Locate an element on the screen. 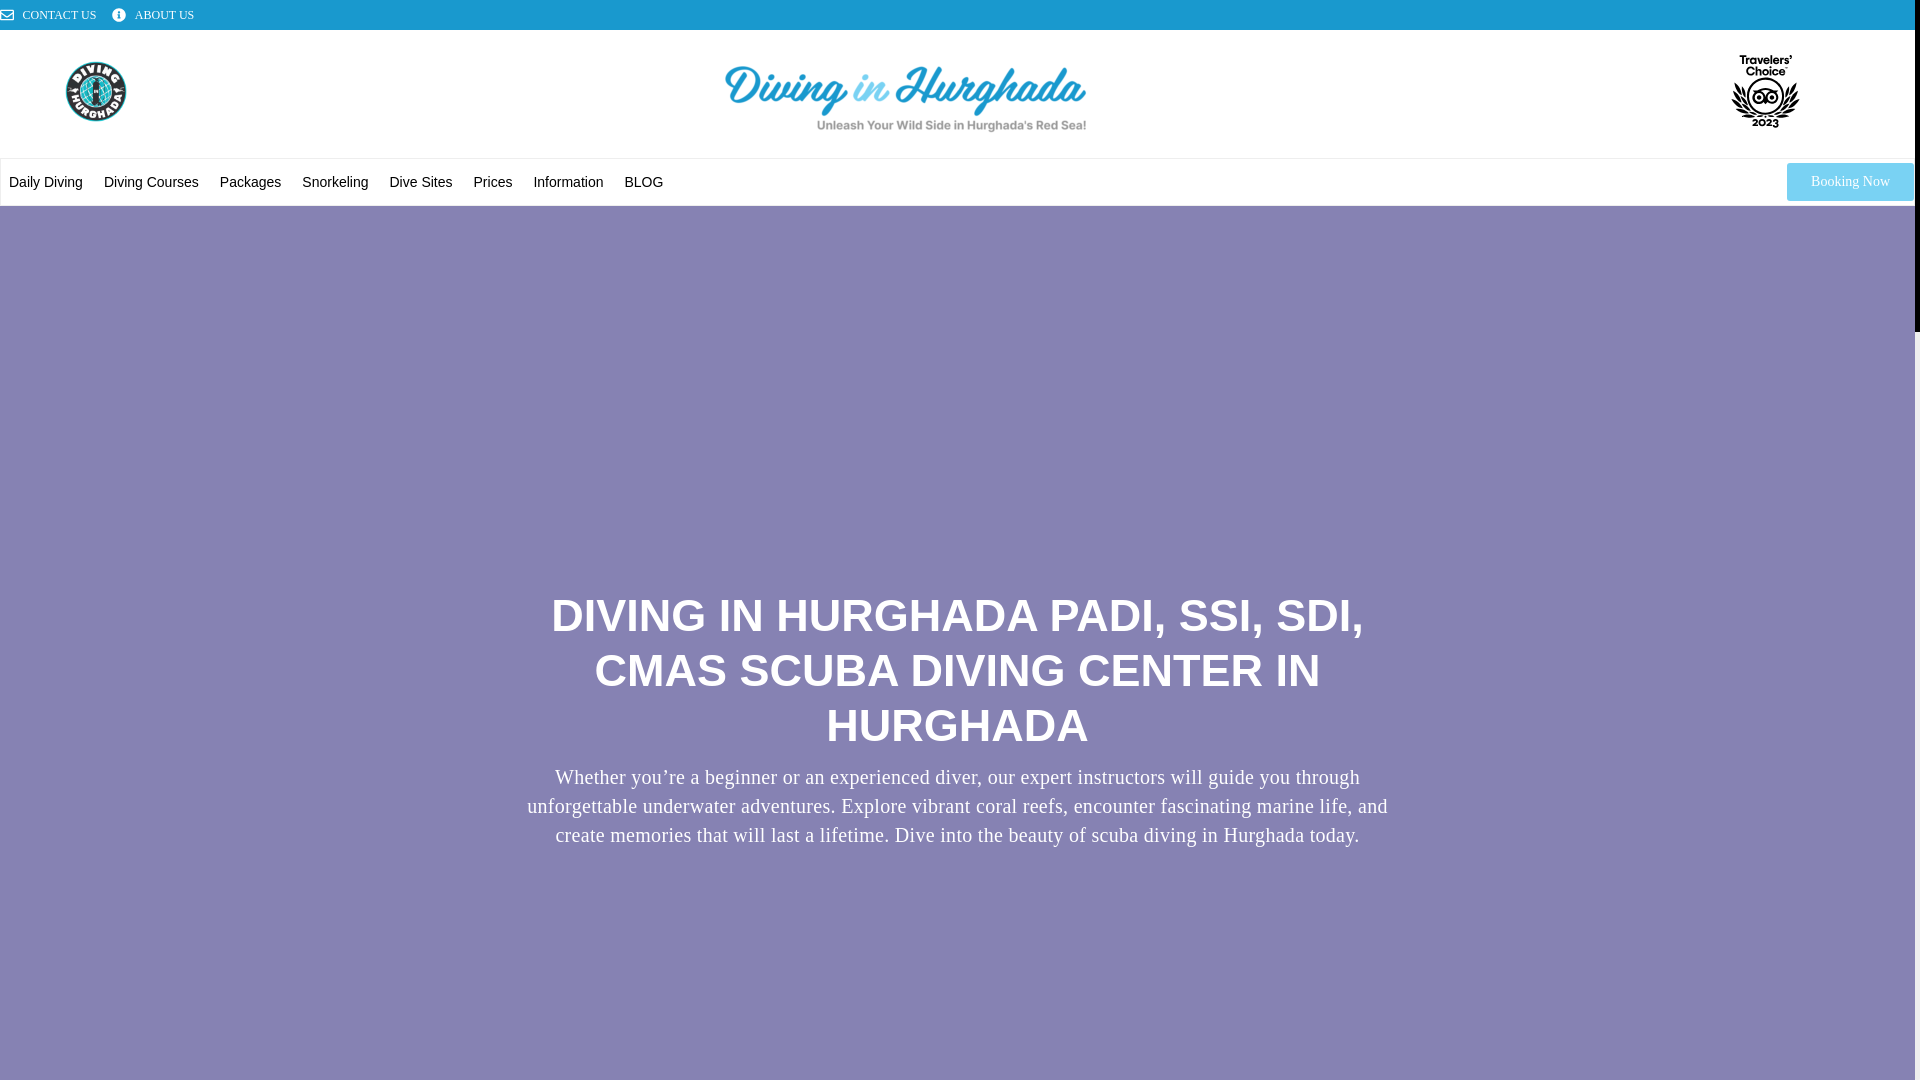 The image size is (1920, 1080). Dive Sites is located at coordinates (421, 182).